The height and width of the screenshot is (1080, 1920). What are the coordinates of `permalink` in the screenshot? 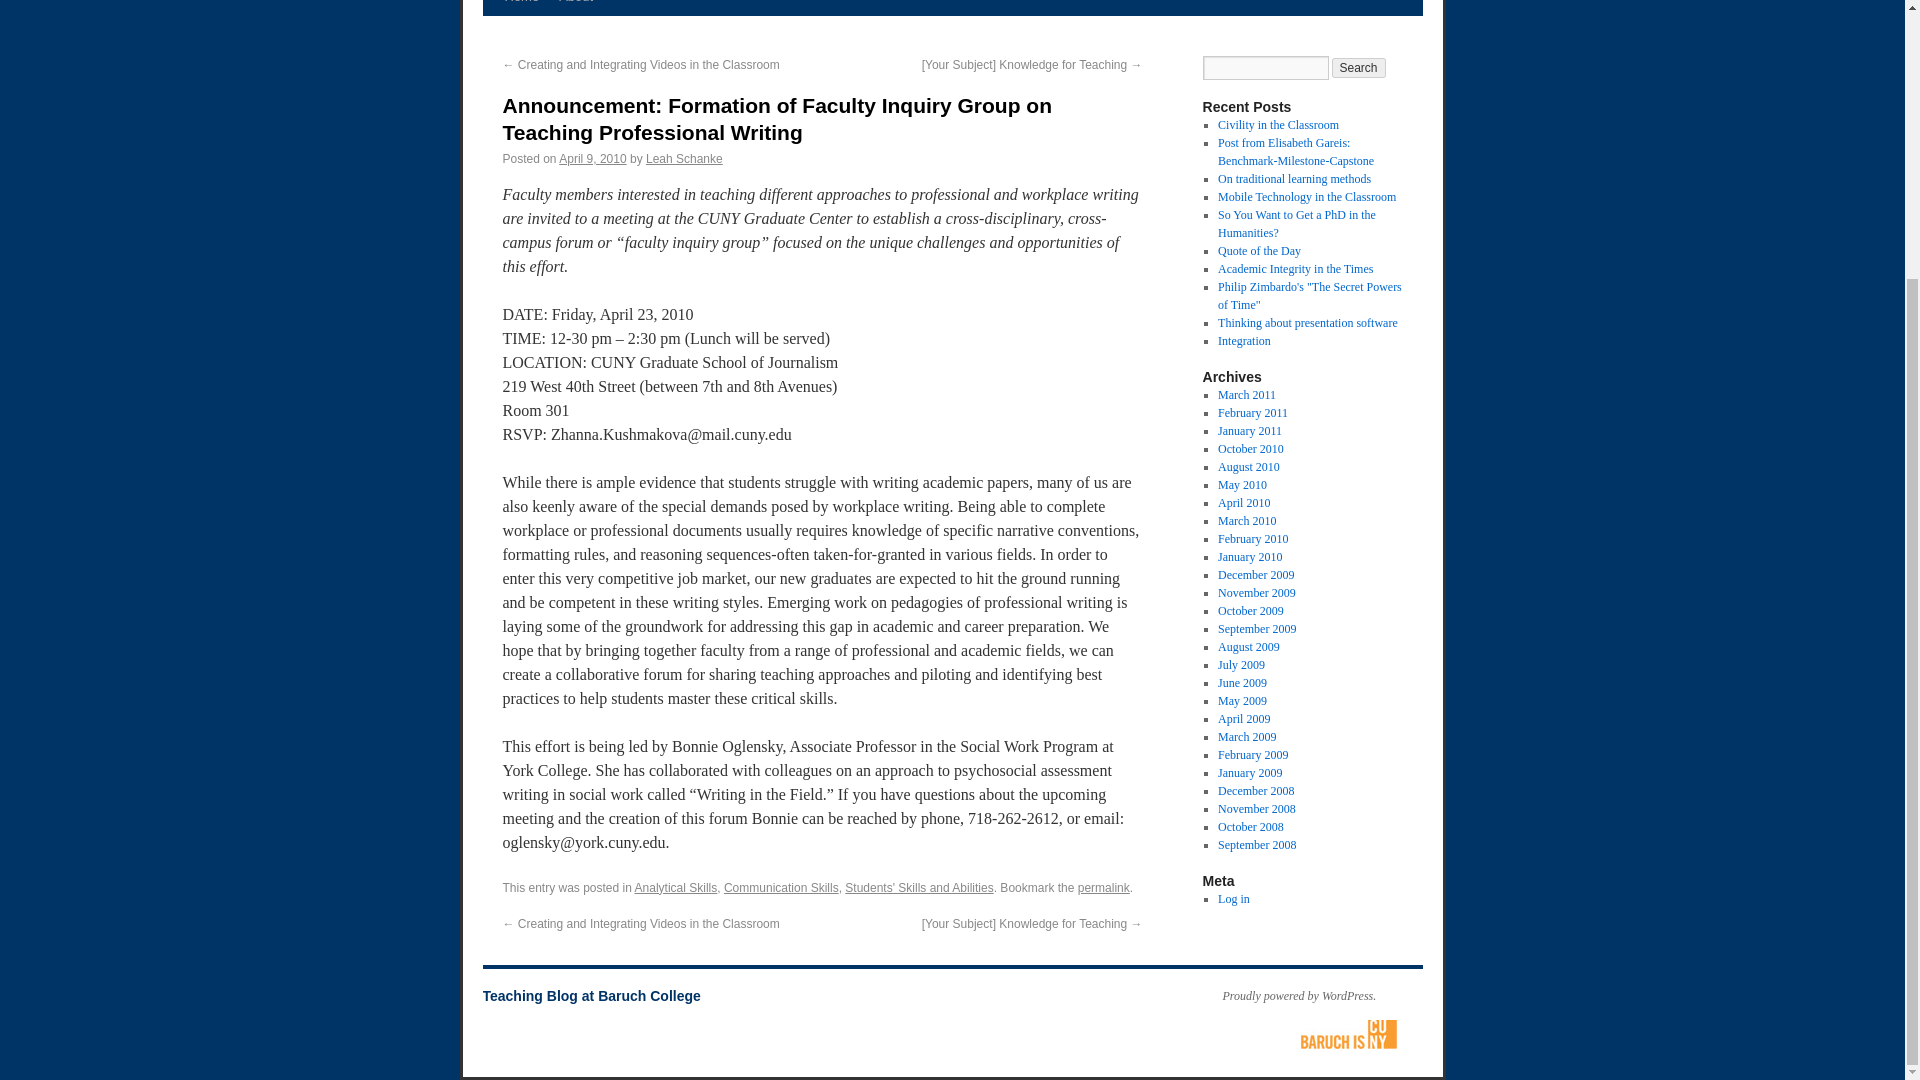 It's located at (1104, 888).